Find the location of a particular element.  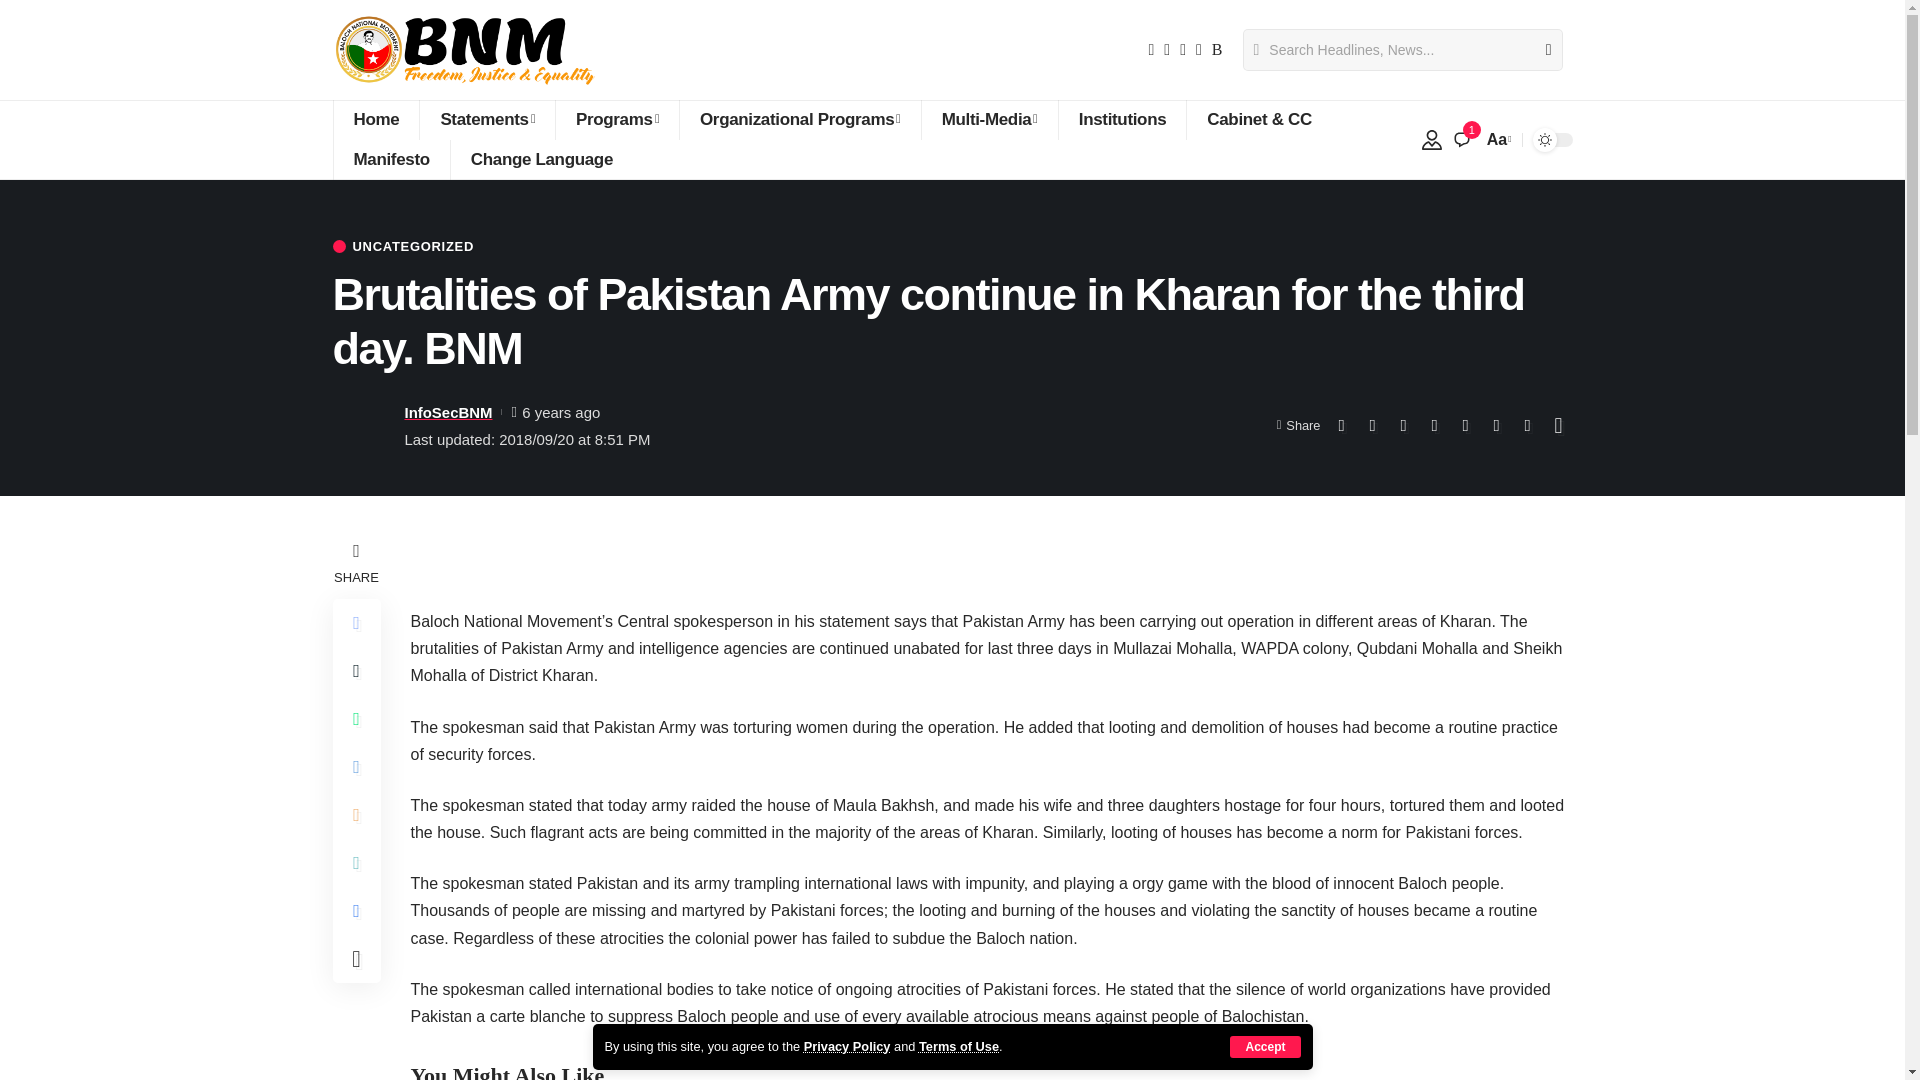

Manifesto is located at coordinates (390, 160).